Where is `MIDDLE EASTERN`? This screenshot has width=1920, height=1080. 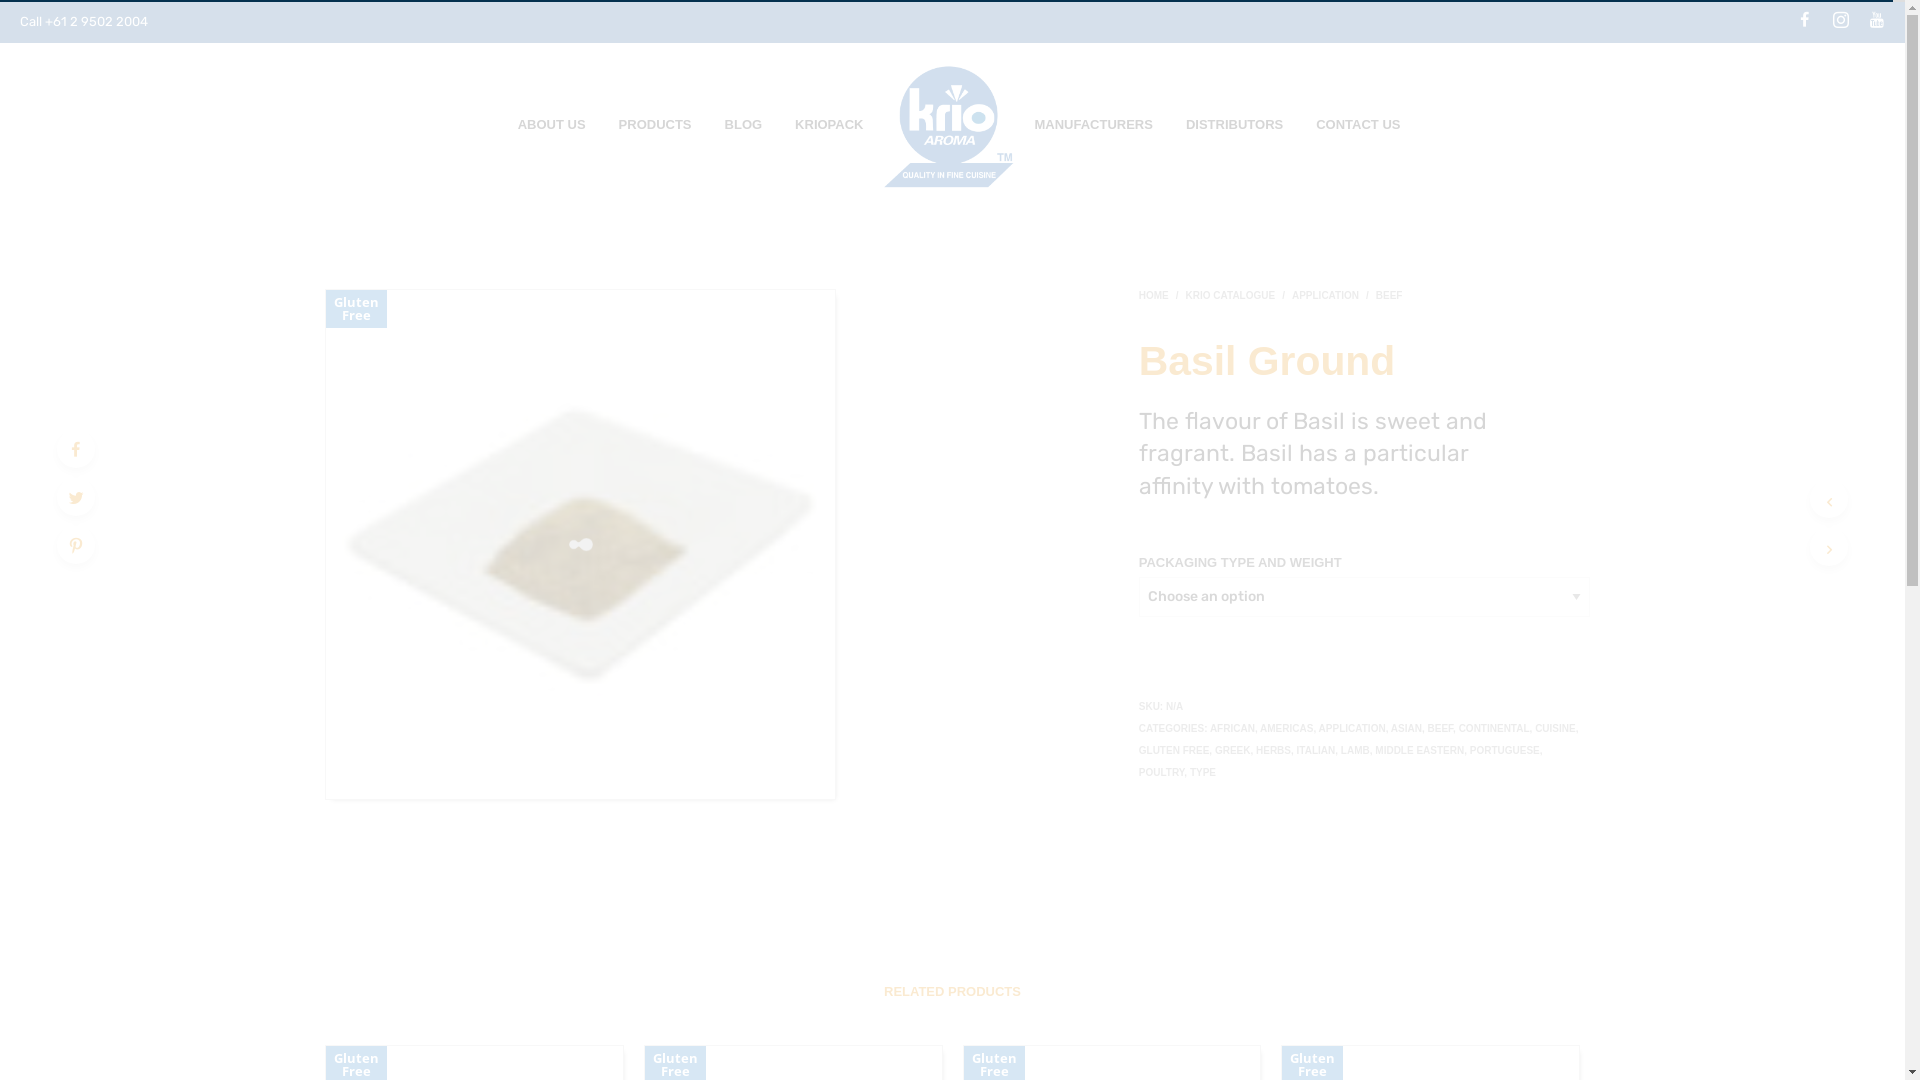
MIDDLE EASTERN is located at coordinates (1420, 750).